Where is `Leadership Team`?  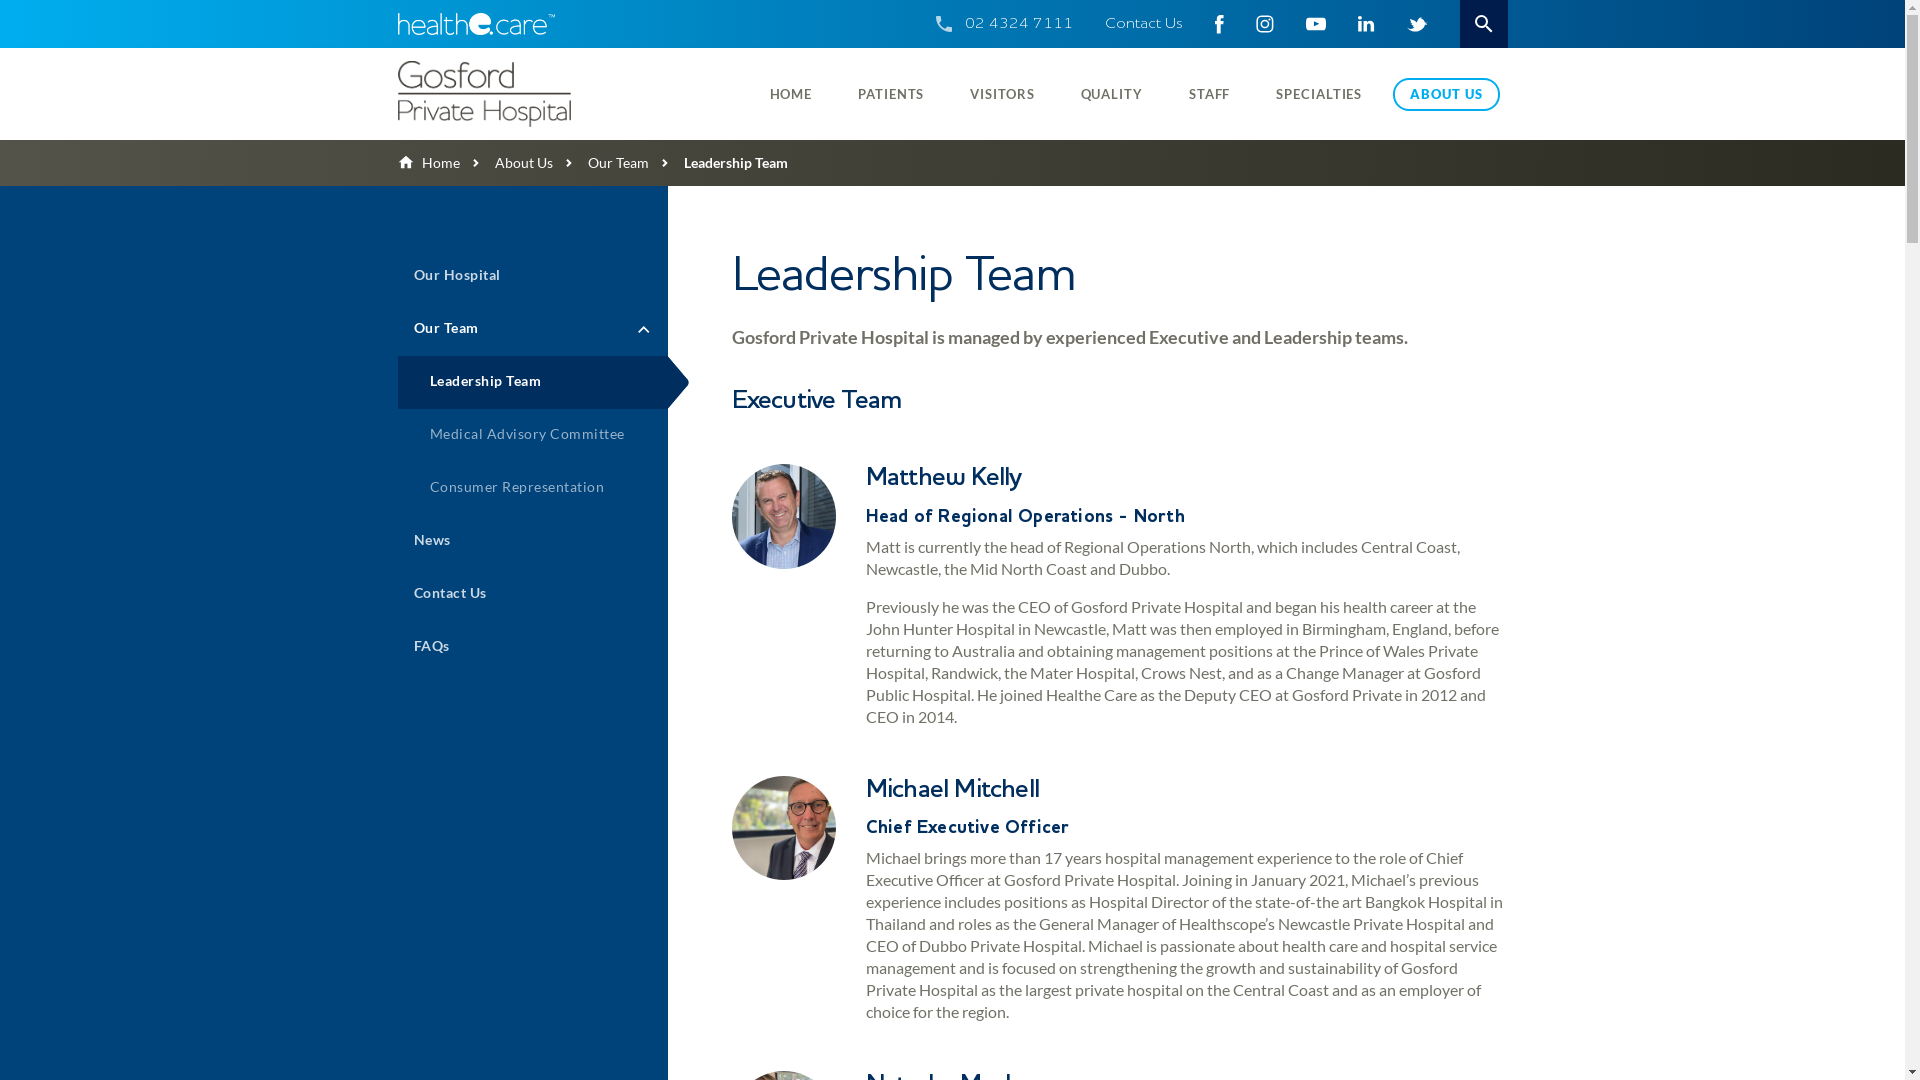 Leadership Team is located at coordinates (533, 382).